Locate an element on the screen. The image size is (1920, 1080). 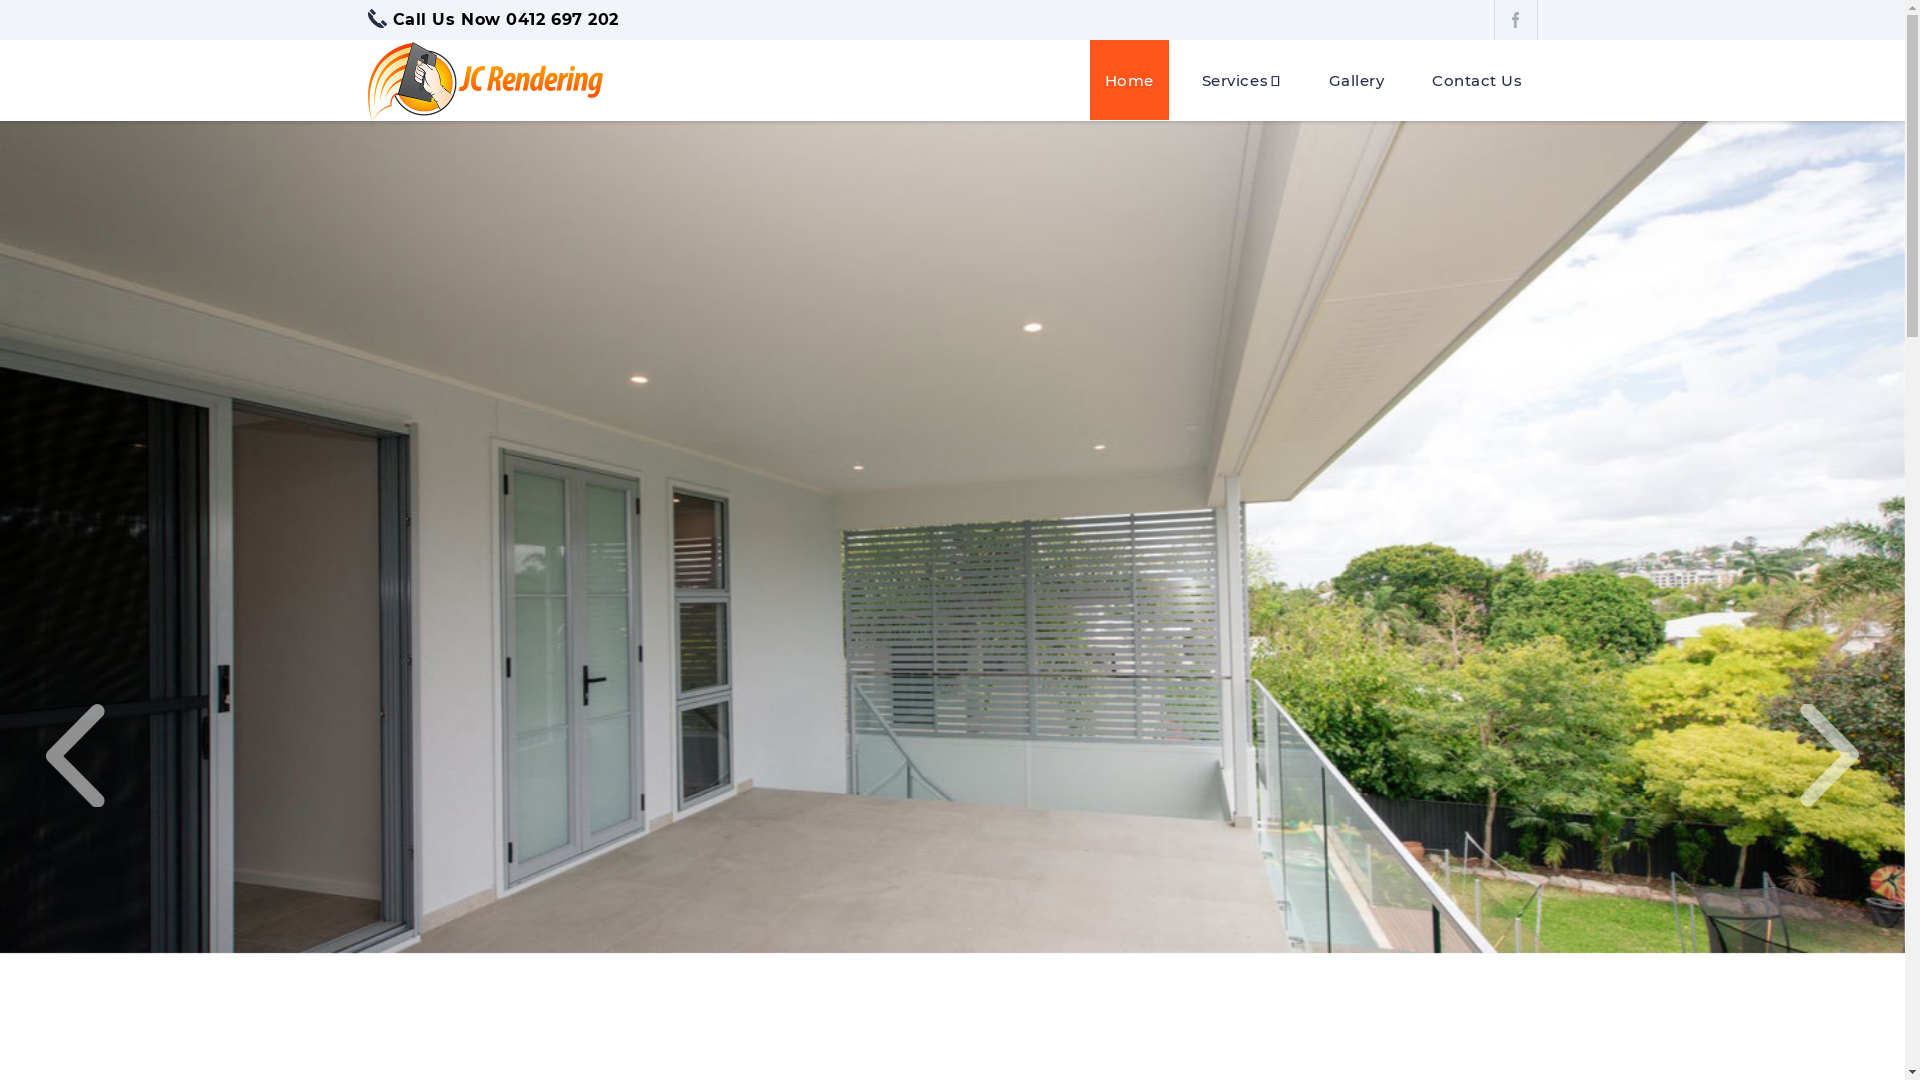
Services is located at coordinates (1242, 80).